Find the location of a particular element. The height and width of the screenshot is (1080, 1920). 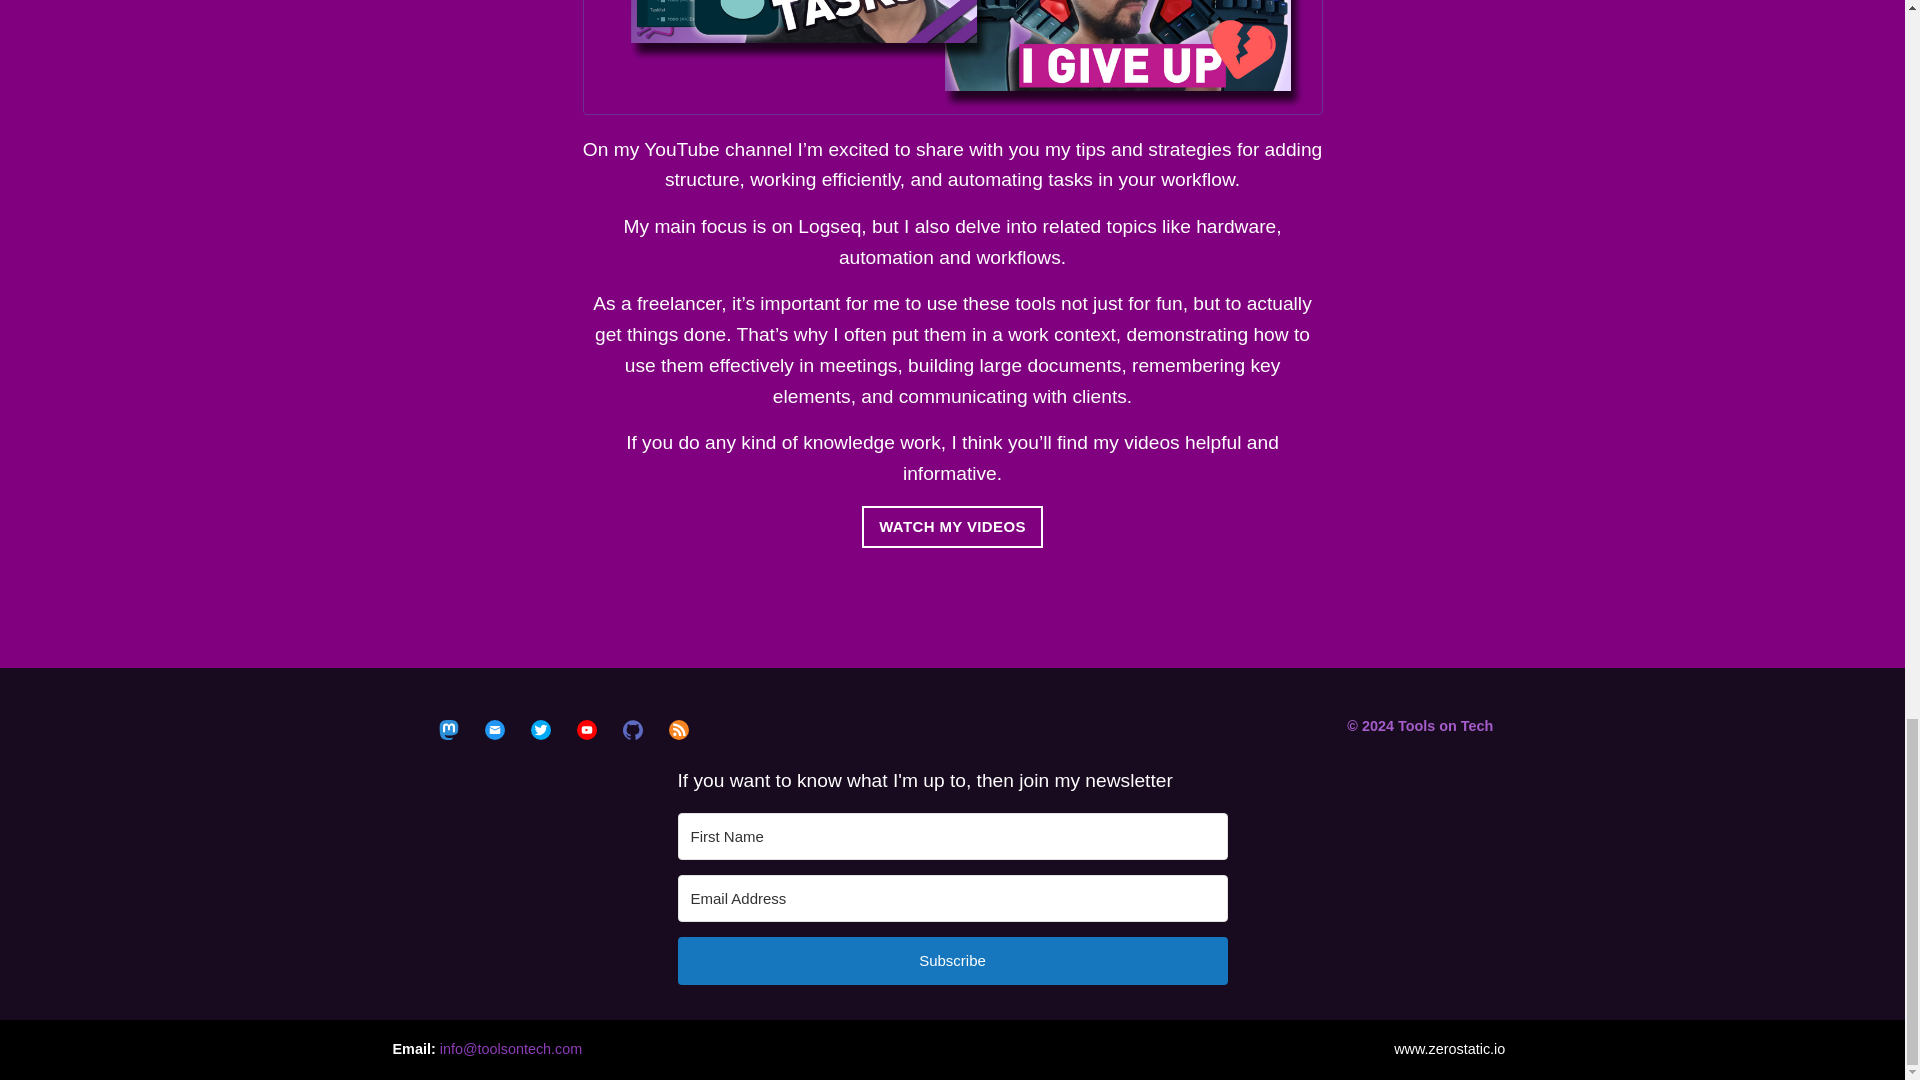

WATCH MY VIDEOS is located at coordinates (952, 526).